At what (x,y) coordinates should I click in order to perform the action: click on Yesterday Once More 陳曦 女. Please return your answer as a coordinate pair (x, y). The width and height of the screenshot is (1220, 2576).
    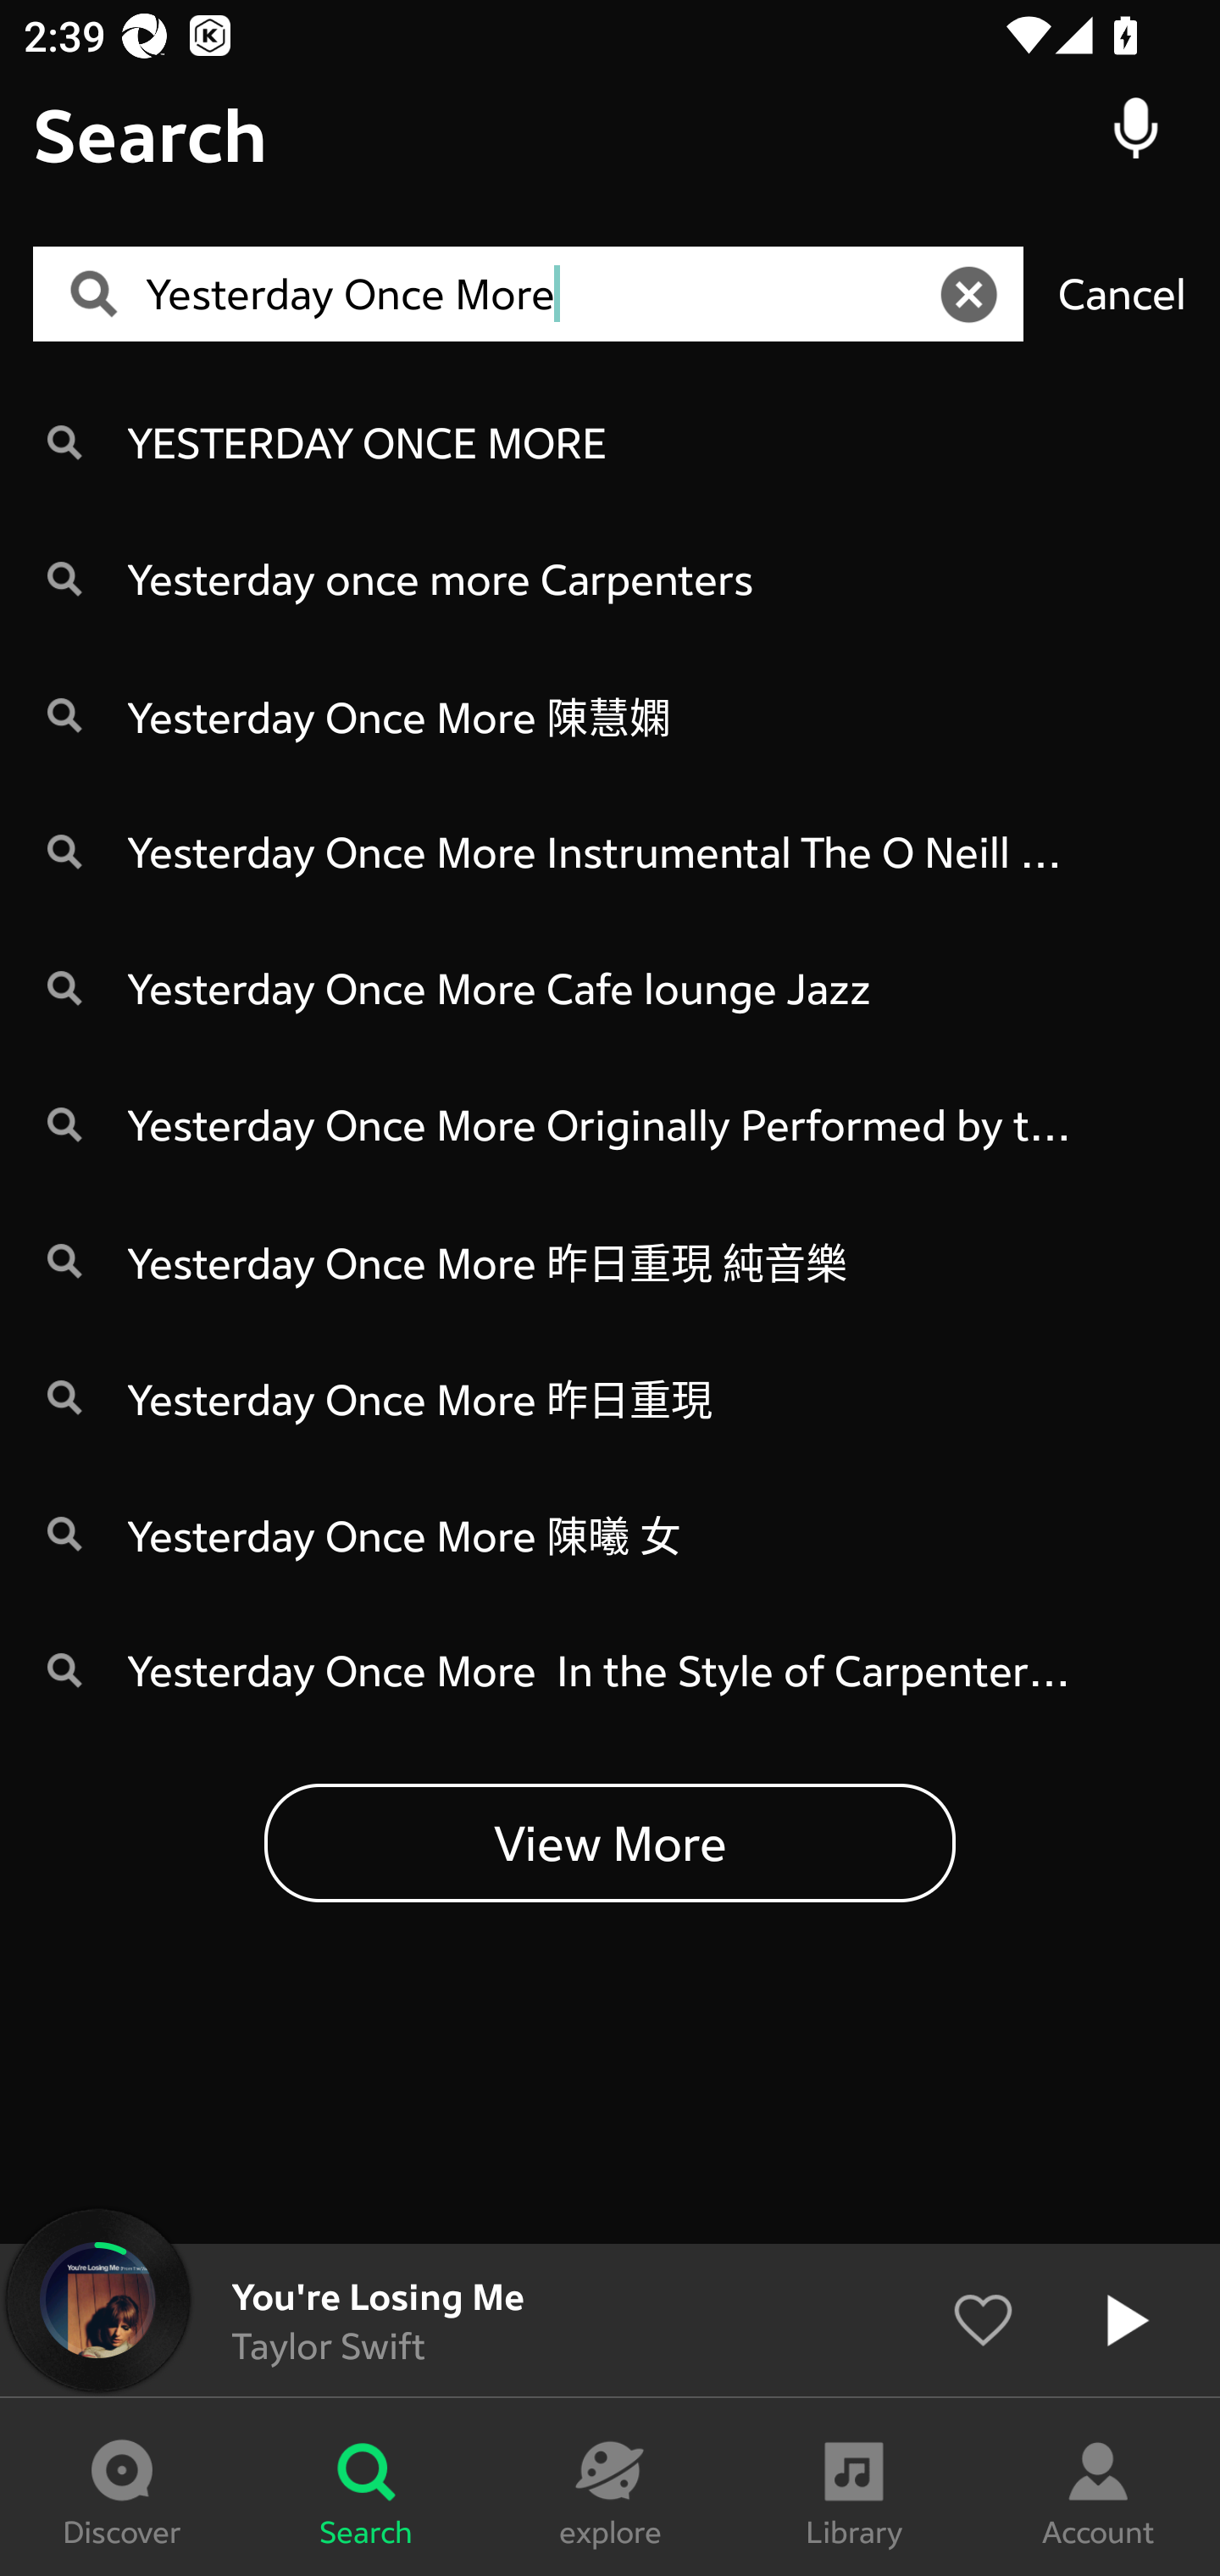
    Looking at the image, I should click on (610, 1534).